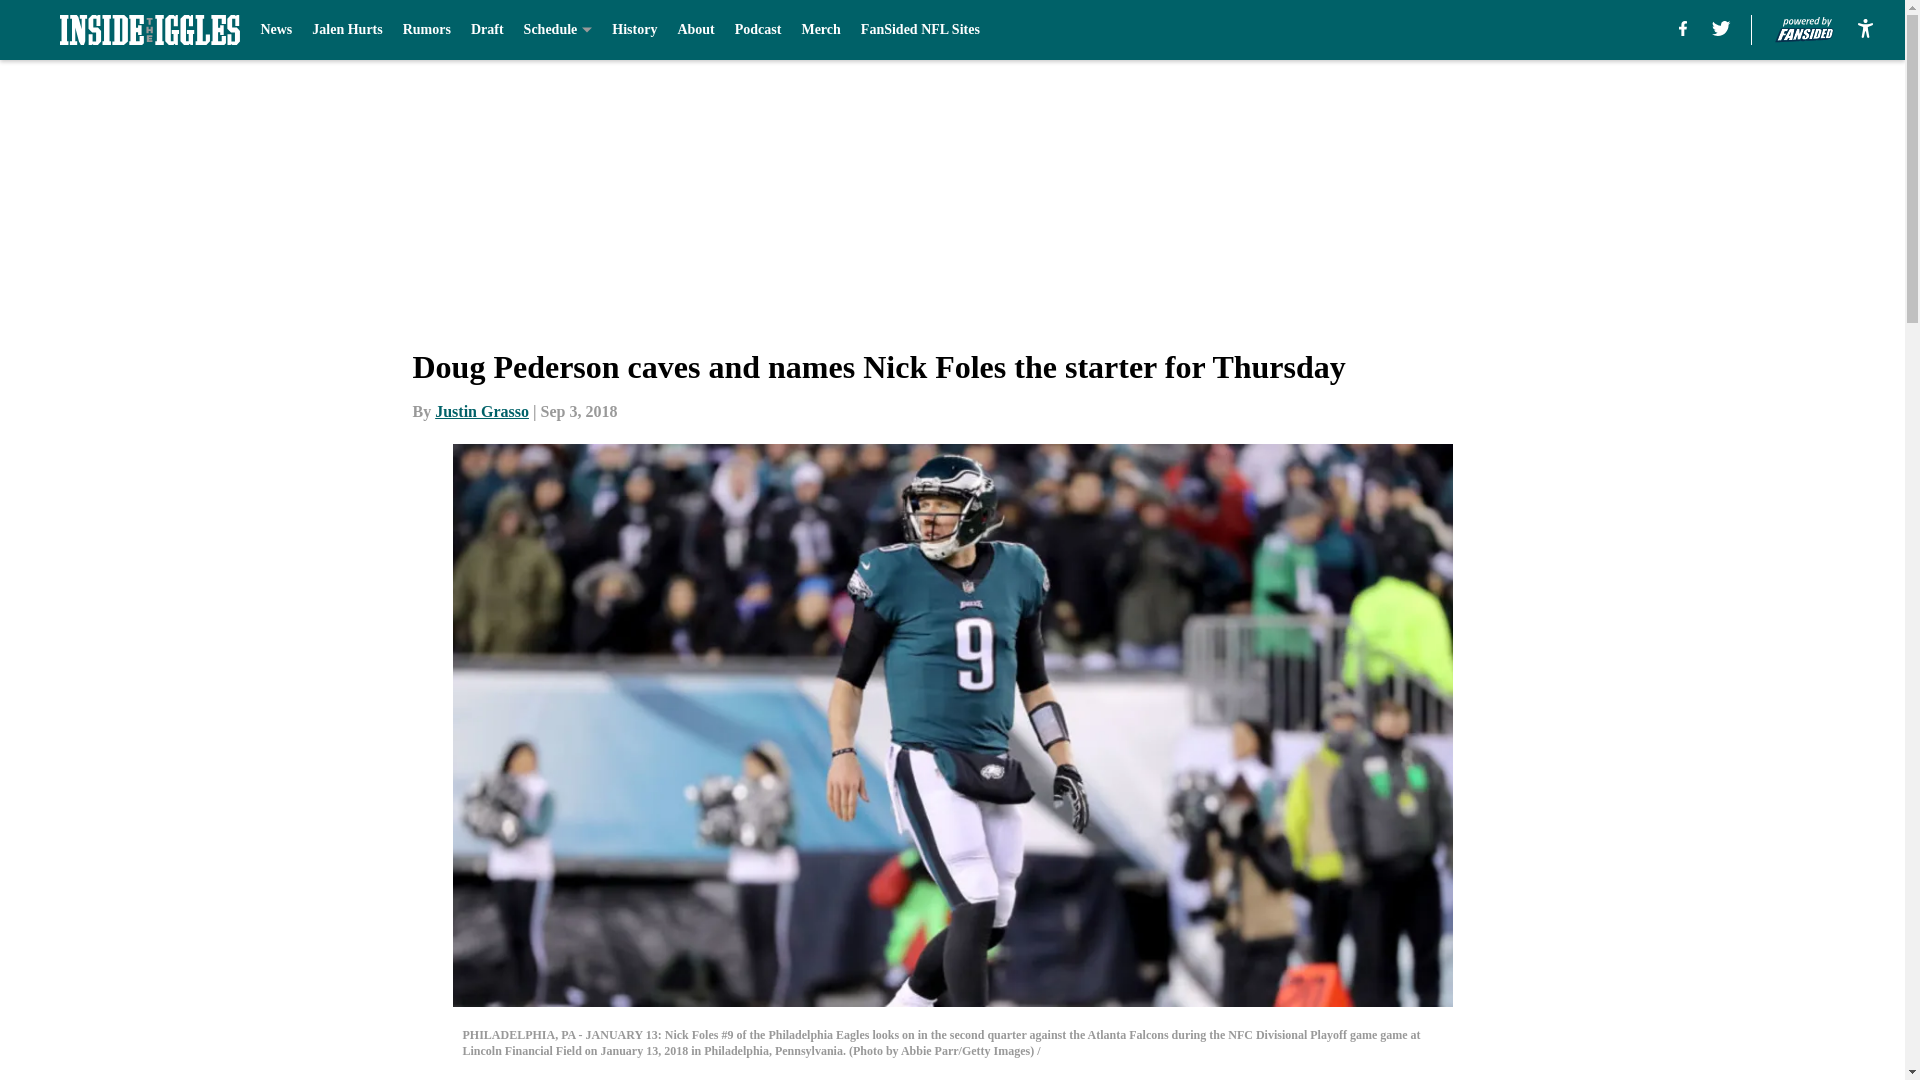 The image size is (1920, 1080). Describe the element at coordinates (275, 30) in the screenshot. I see `News` at that location.